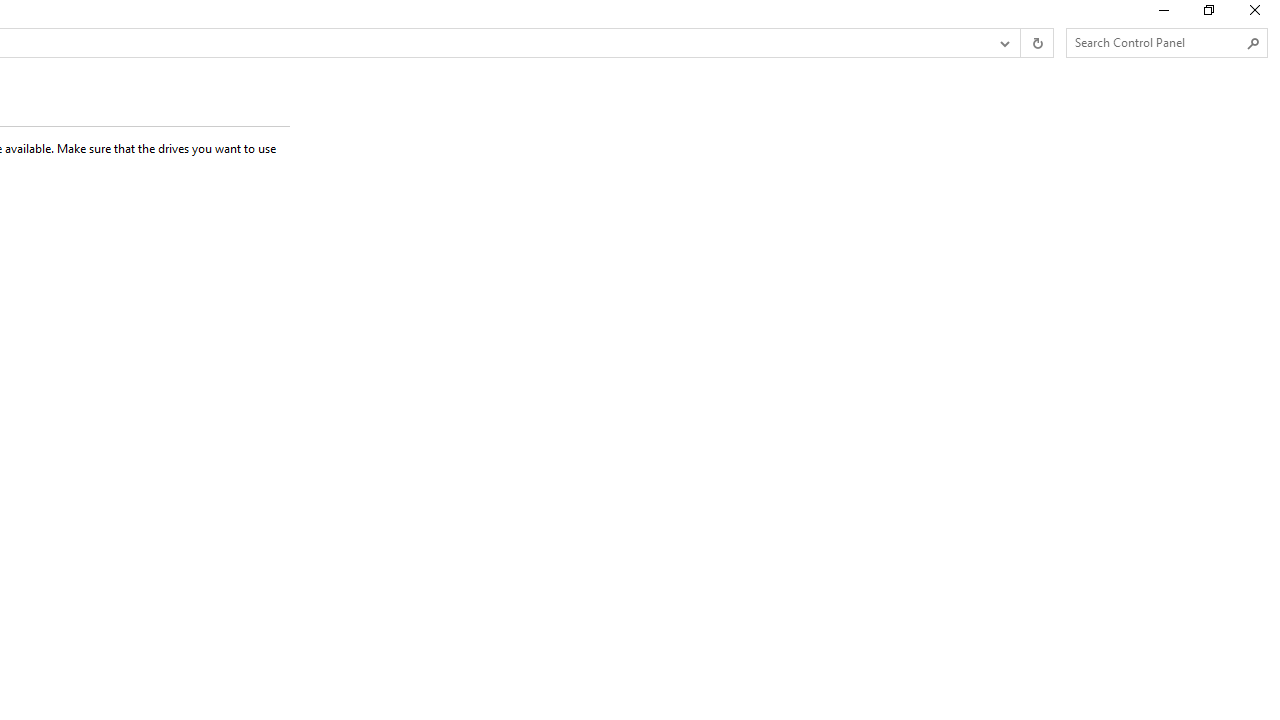 The image size is (1280, 720). I want to click on Minimize, so click(1162, 14).